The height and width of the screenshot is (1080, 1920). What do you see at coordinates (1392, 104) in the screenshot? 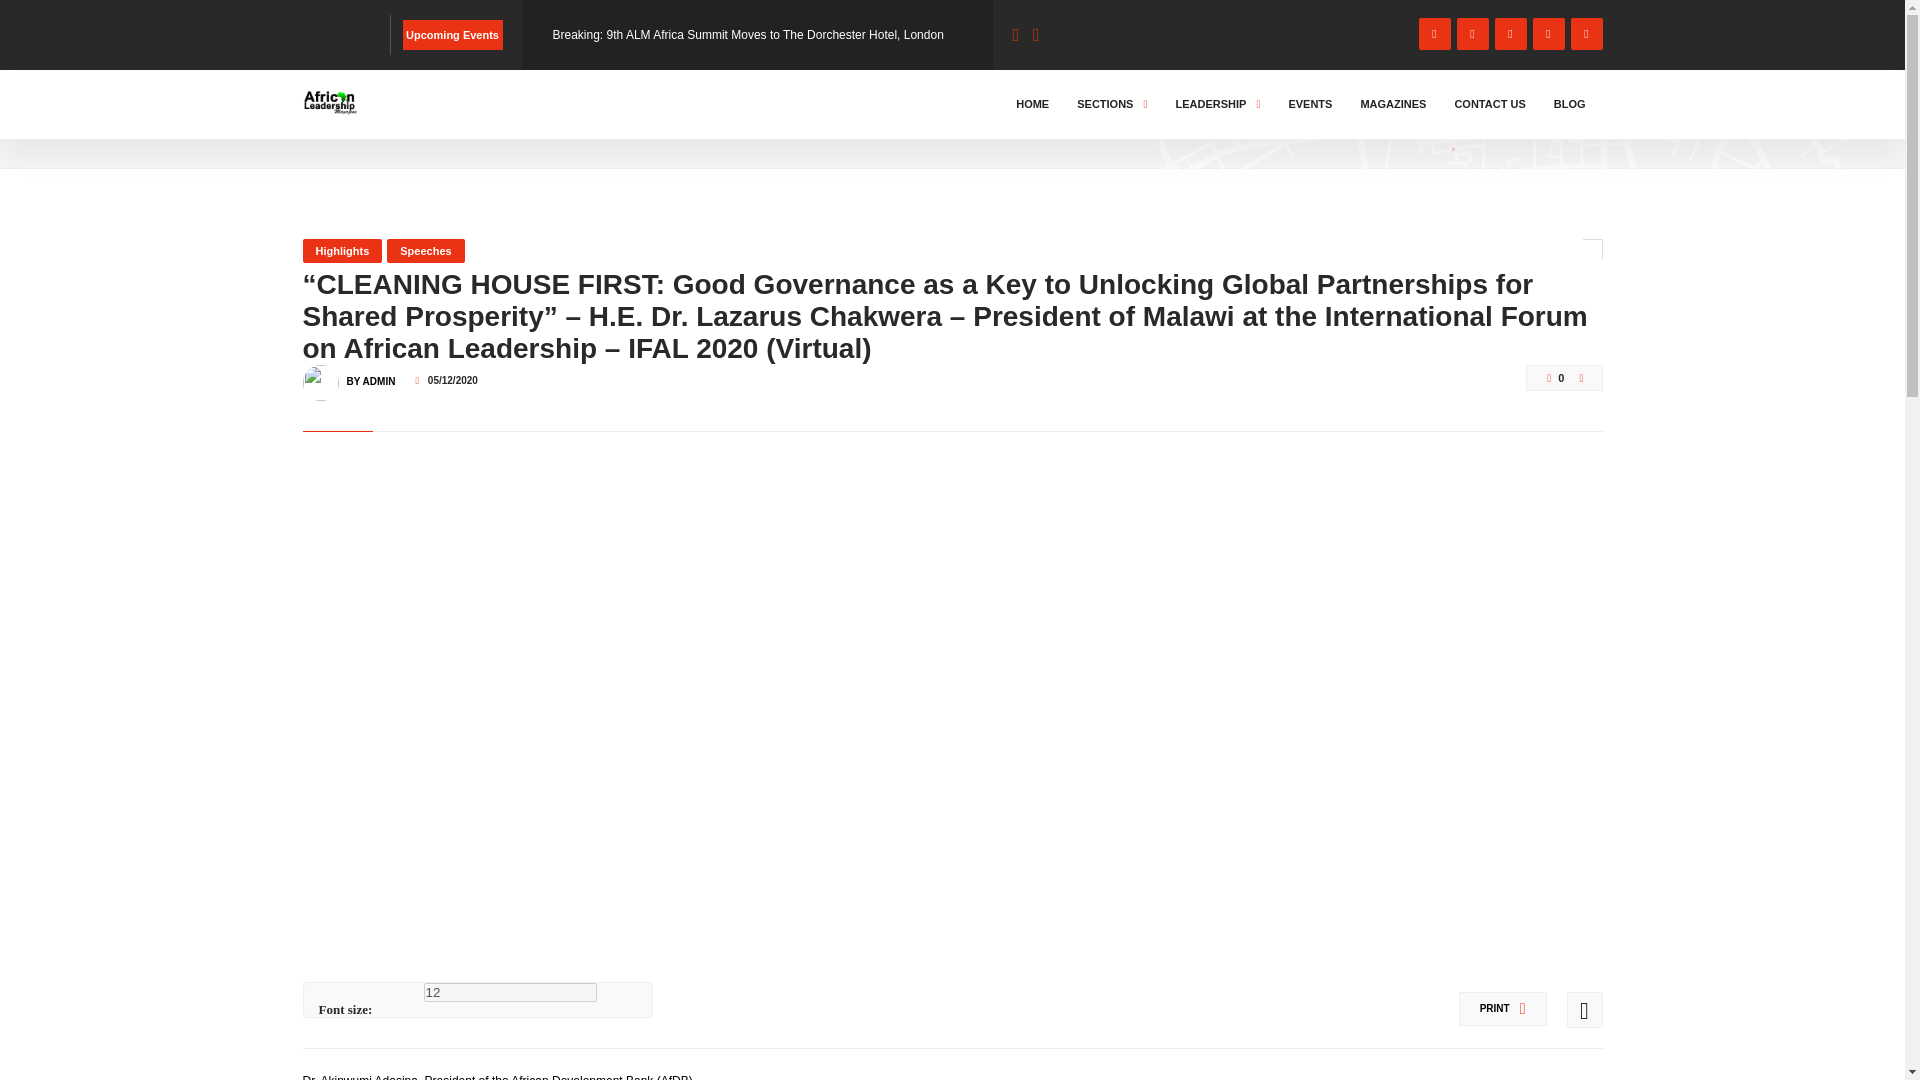
I see `MAGAZINES` at bounding box center [1392, 104].